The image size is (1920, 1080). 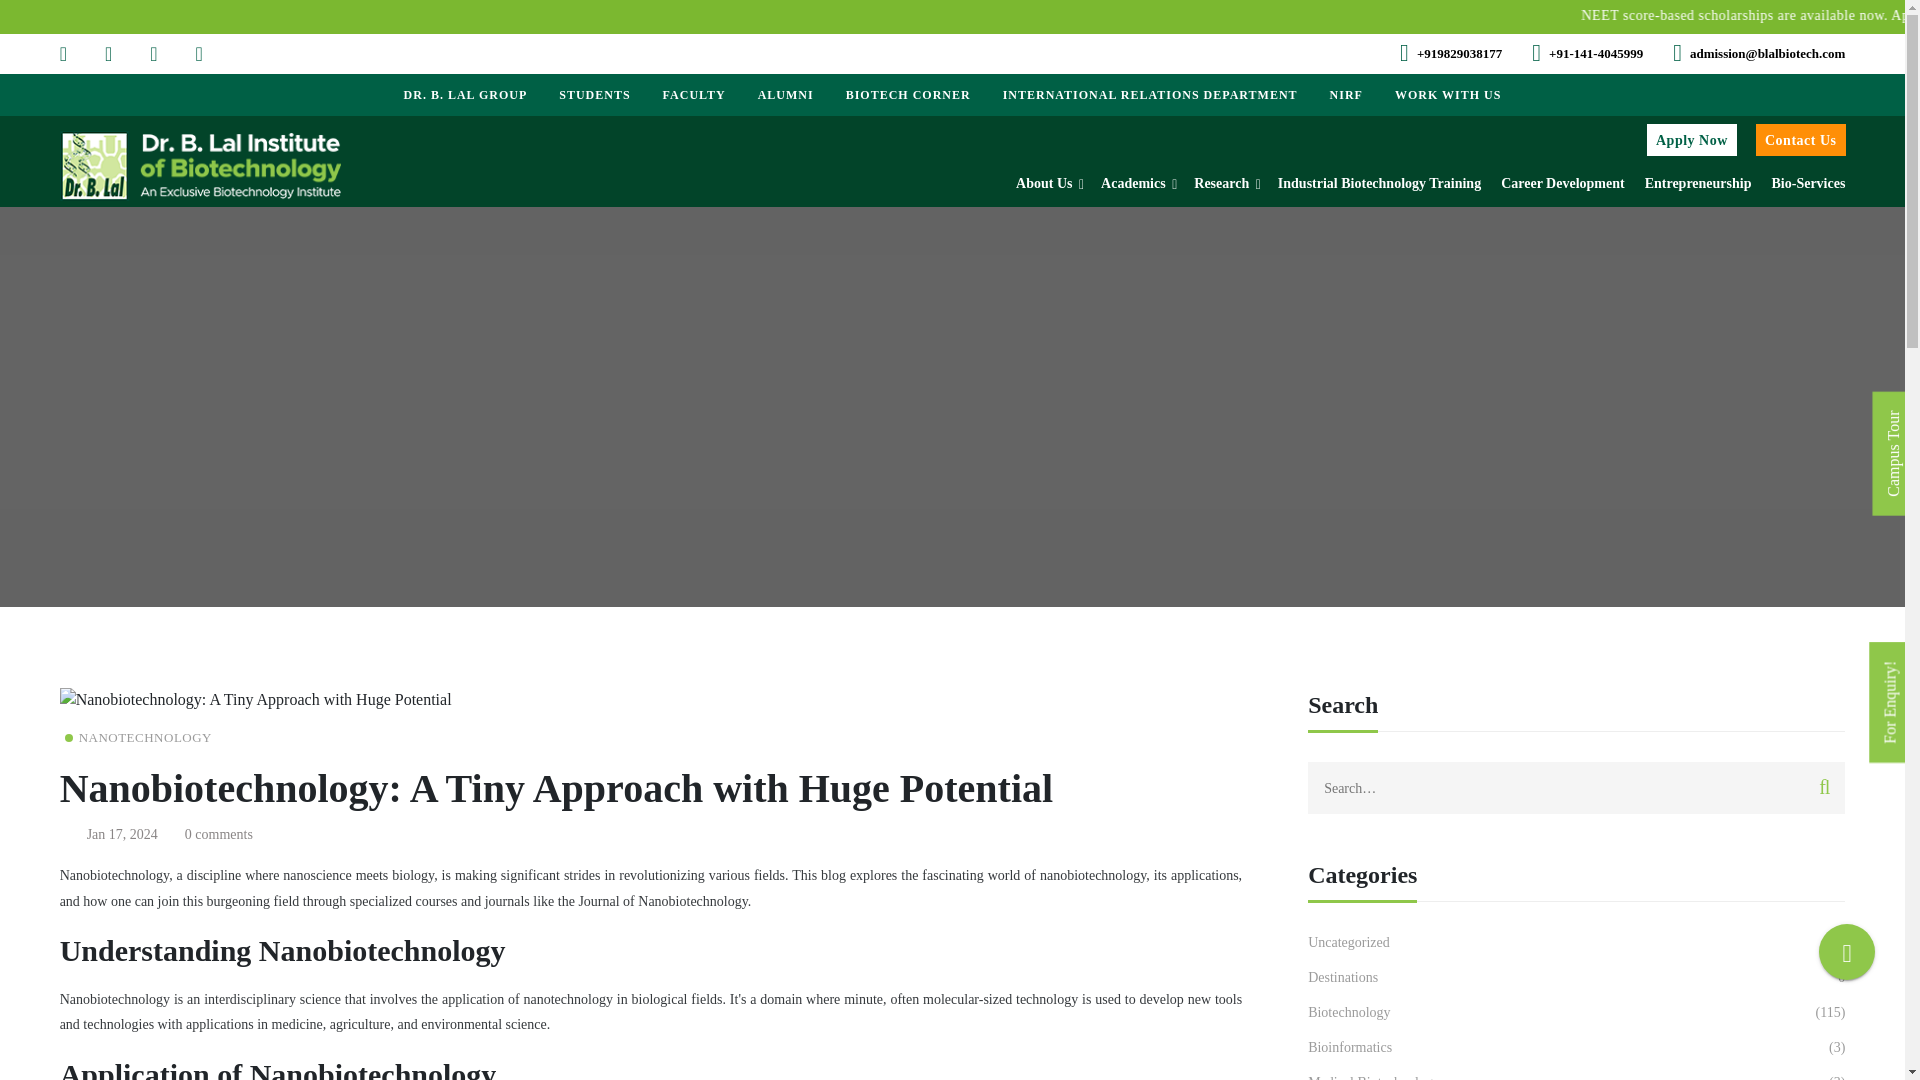 I want to click on Apply Now, so click(x=1692, y=140).